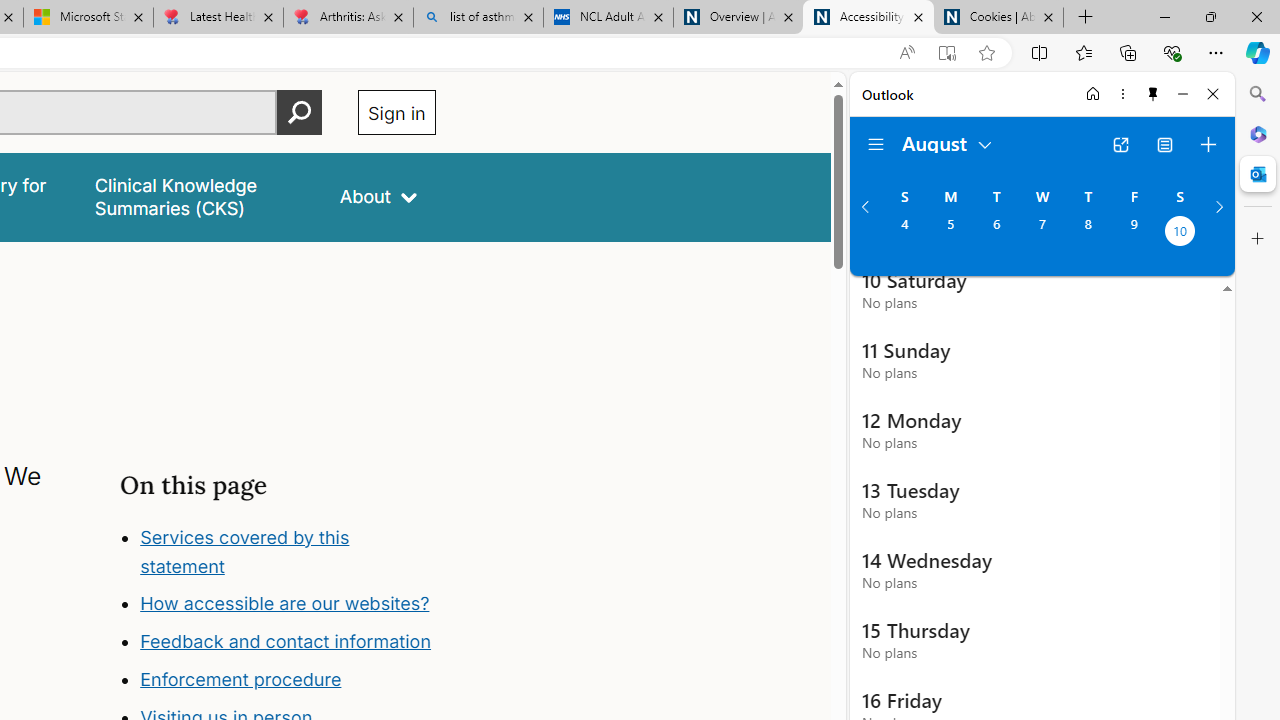 The height and width of the screenshot is (720, 1280). What do you see at coordinates (1180, 233) in the screenshot?
I see `Saturday, August 10, 2024. Date selected. ` at bounding box center [1180, 233].